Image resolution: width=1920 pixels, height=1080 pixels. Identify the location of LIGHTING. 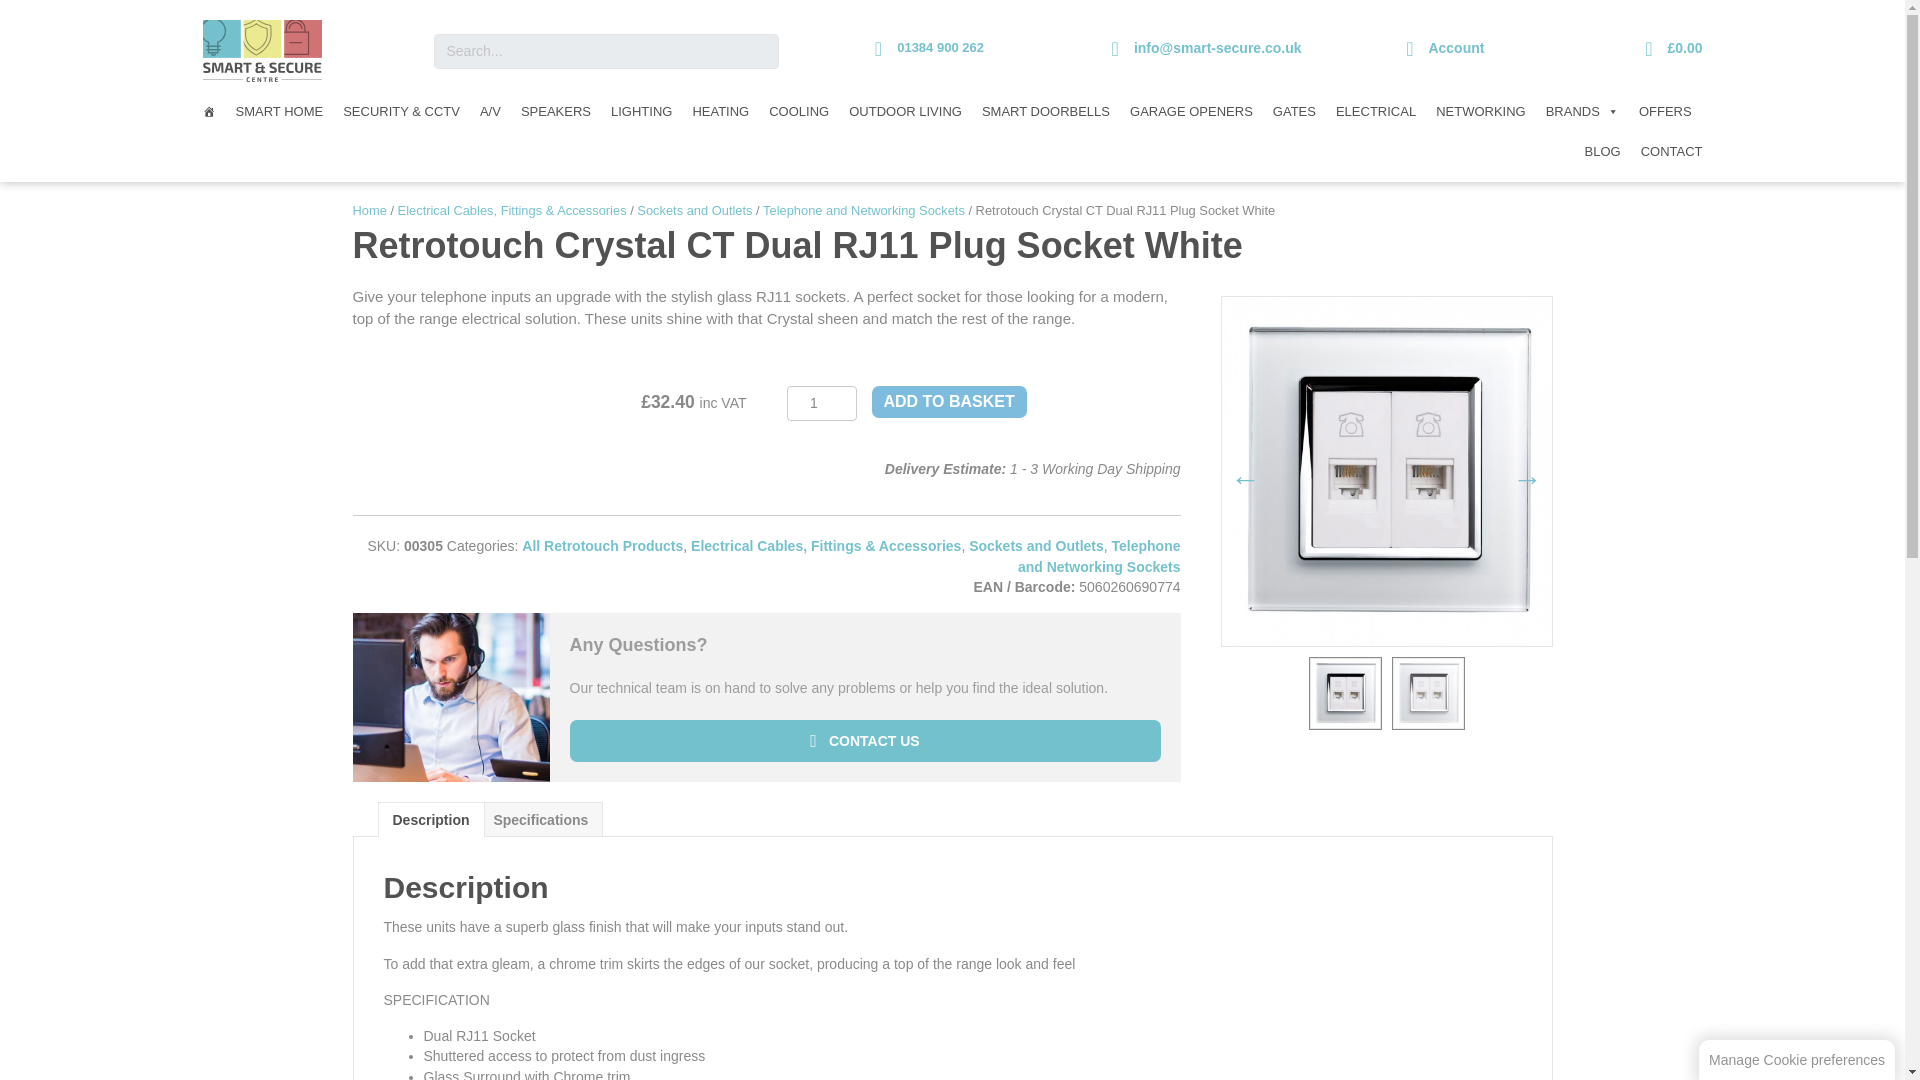
(640, 111).